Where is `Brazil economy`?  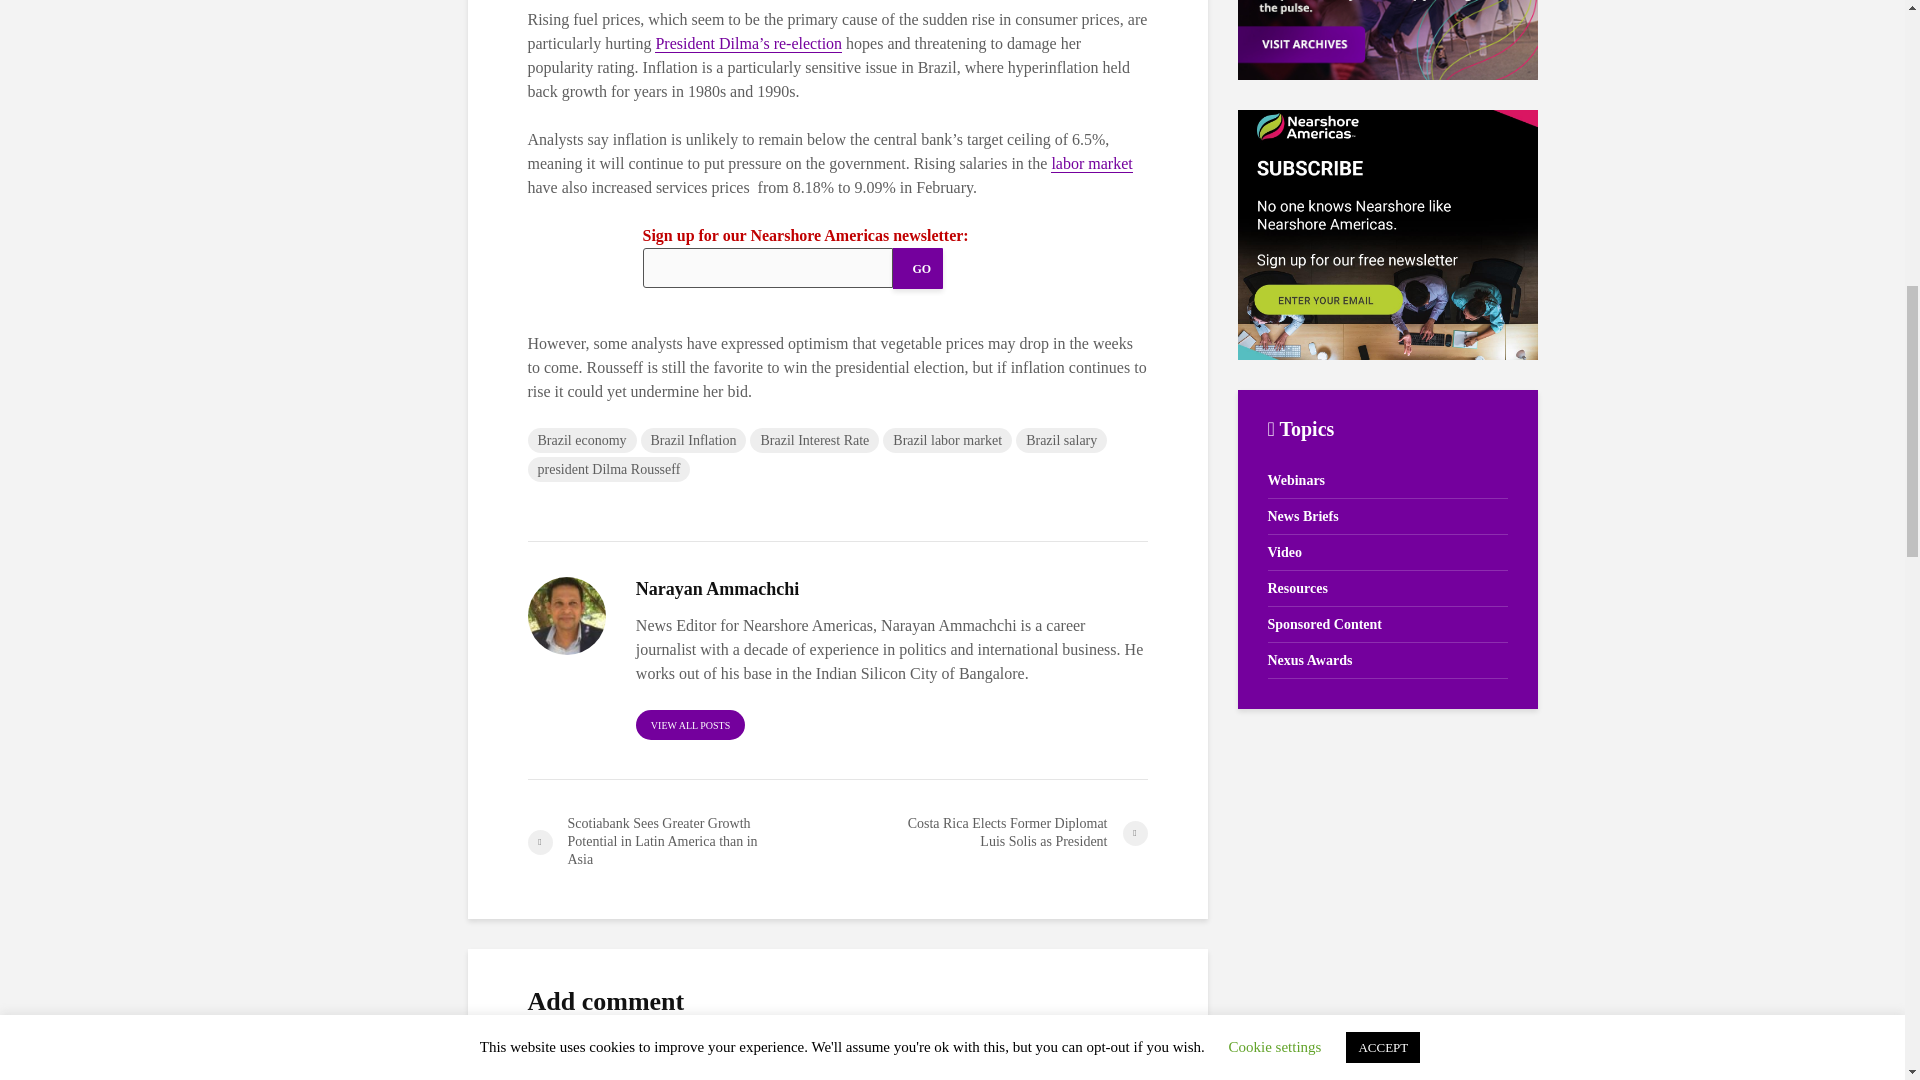 Brazil economy is located at coordinates (582, 440).